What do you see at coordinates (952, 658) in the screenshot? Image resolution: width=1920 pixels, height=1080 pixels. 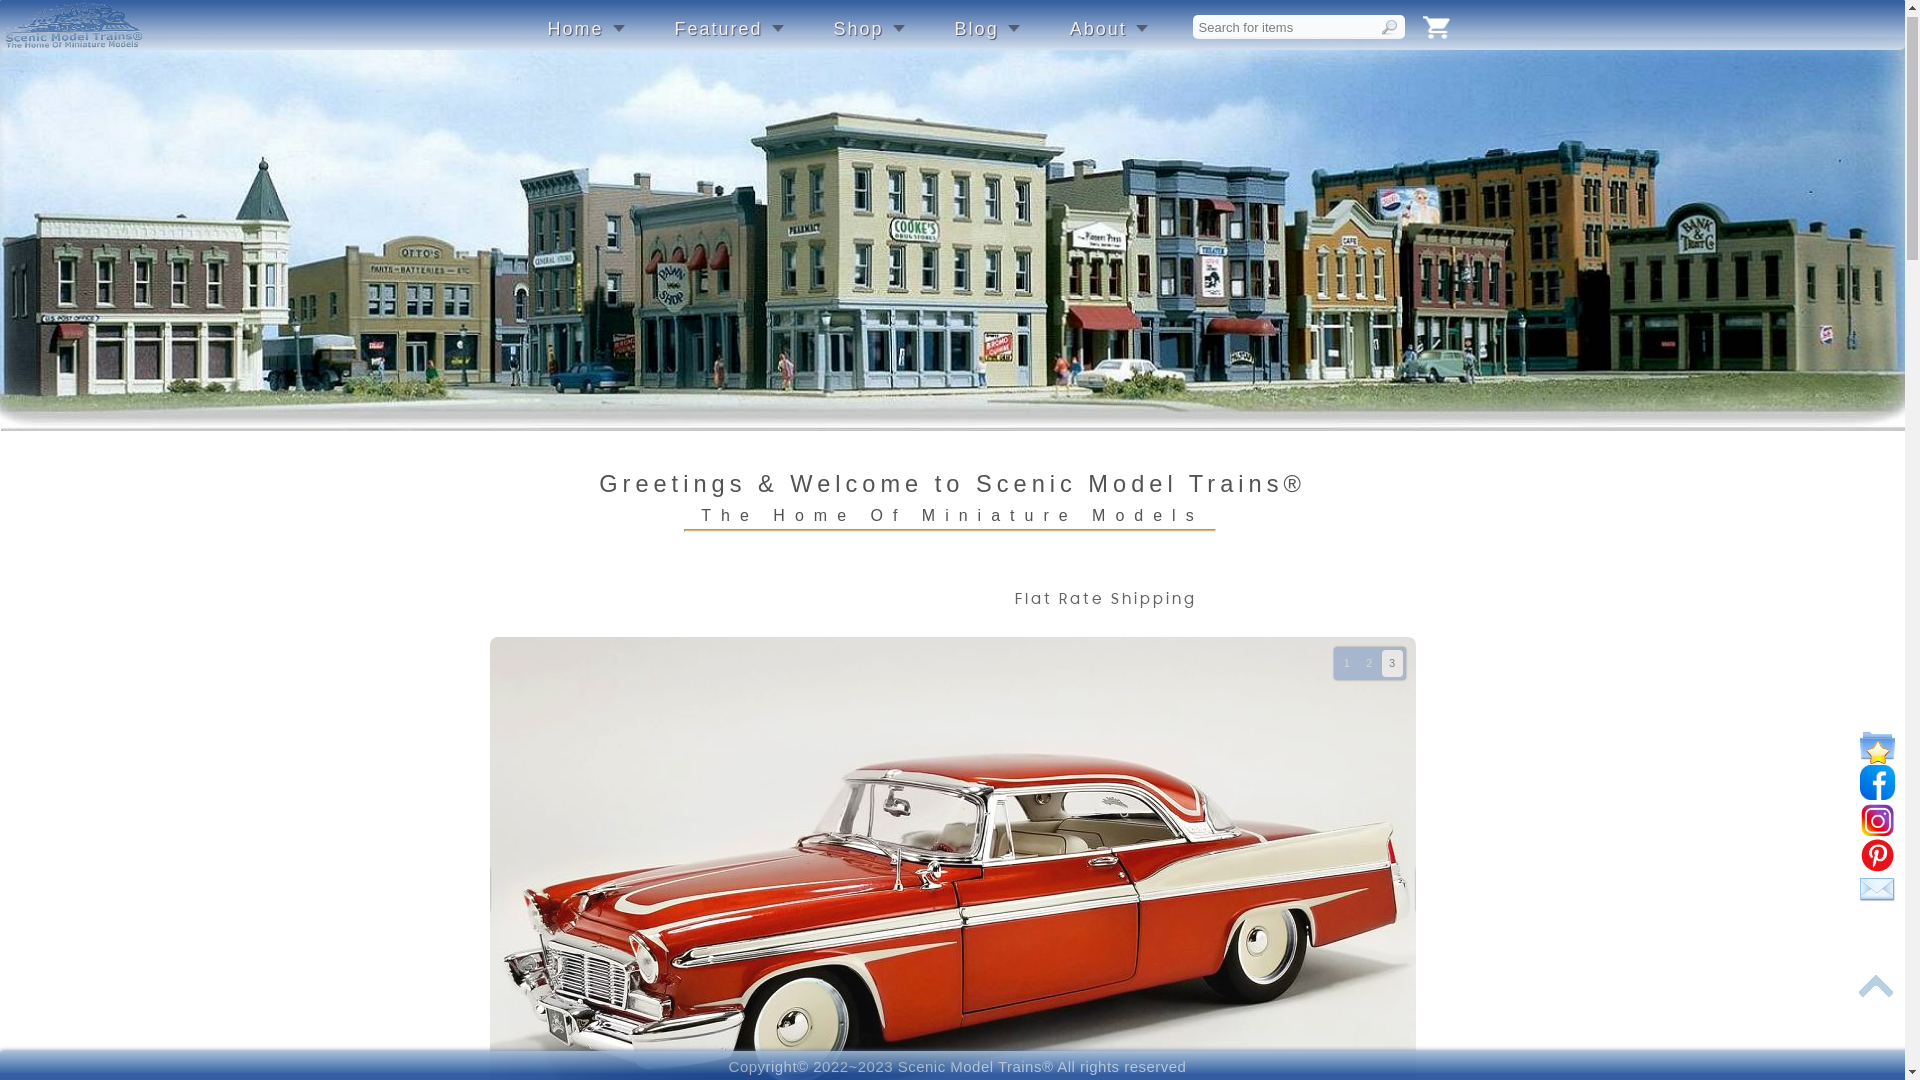 I see `Shop For Woodland Scenics Products` at bounding box center [952, 658].